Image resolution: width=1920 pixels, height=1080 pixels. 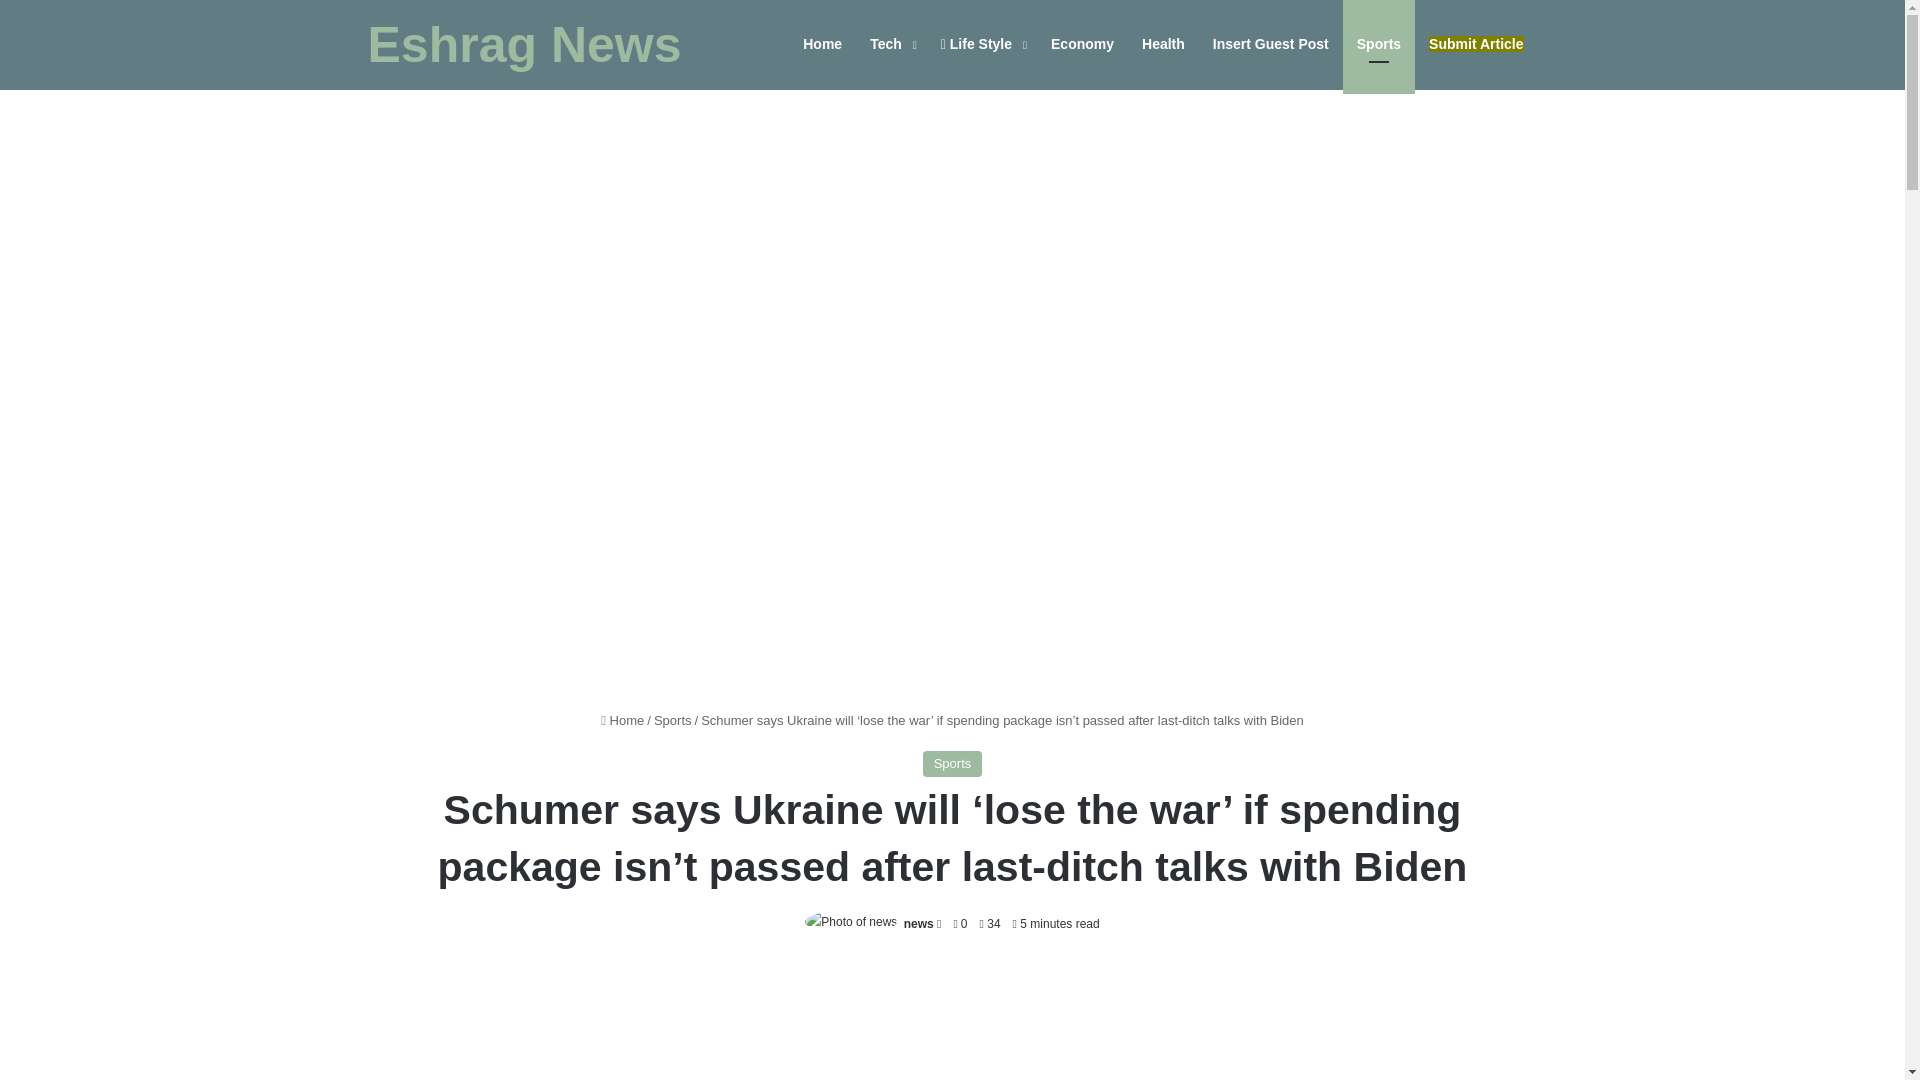 What do you see at coordinates (622, 720) in the screenshot?
I see `Home` at bounding box center [622, 720].